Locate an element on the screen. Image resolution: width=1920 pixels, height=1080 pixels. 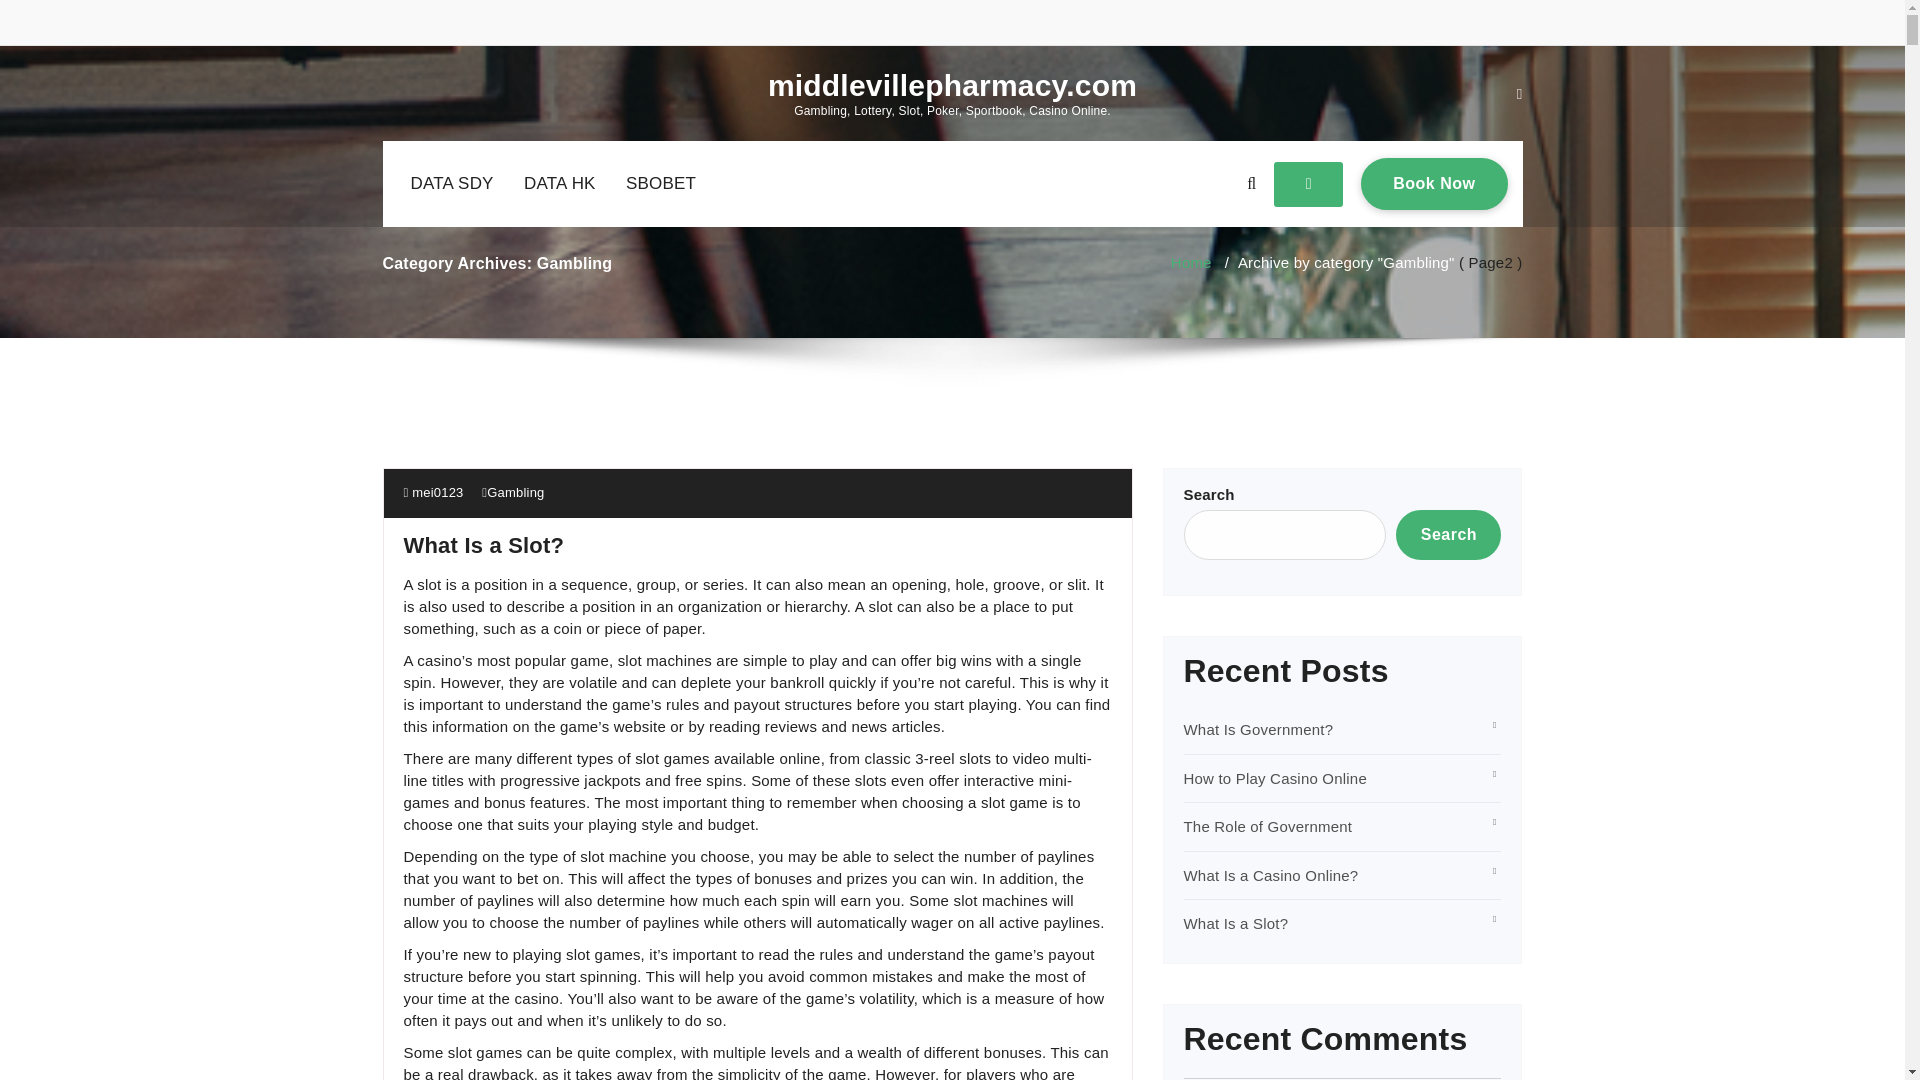
Gambling is located at coordinates (434, 492).